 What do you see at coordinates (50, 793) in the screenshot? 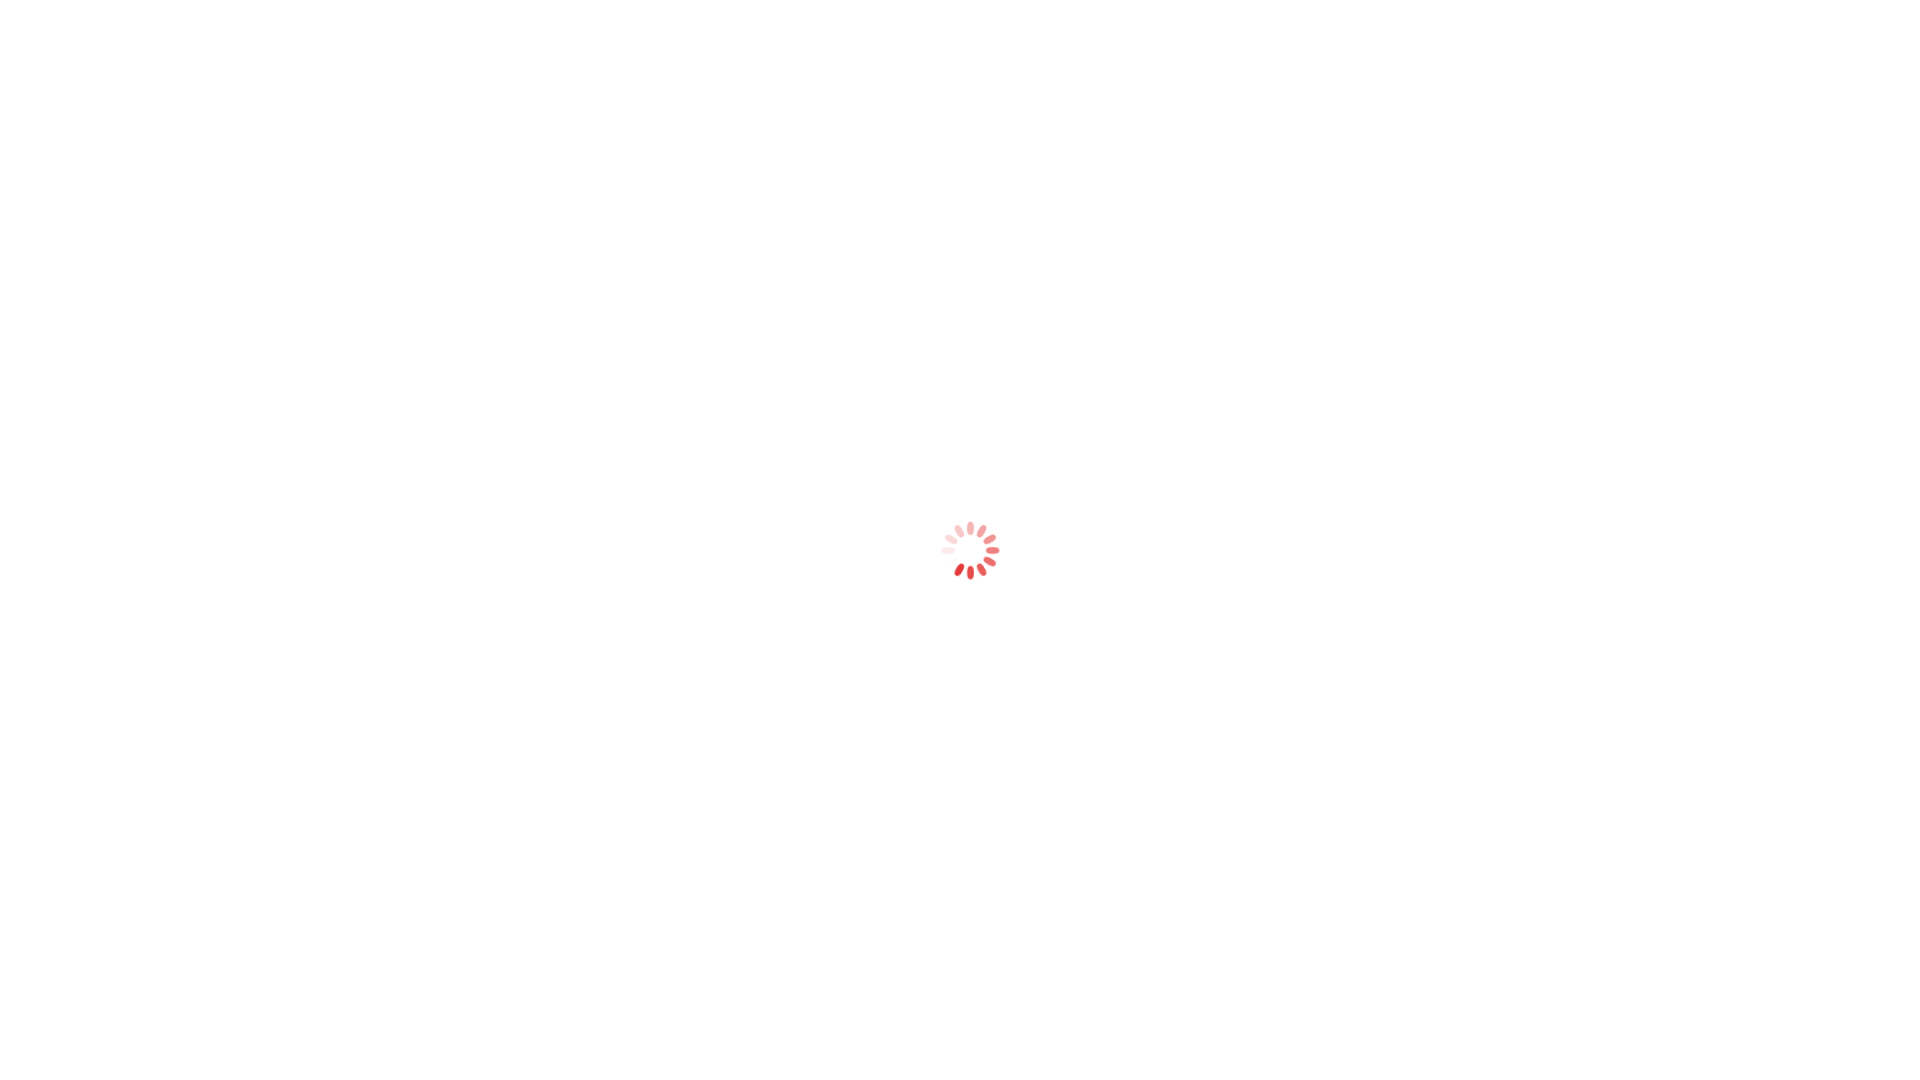
I see `Mitglieder` at bounding box center [50, 793].